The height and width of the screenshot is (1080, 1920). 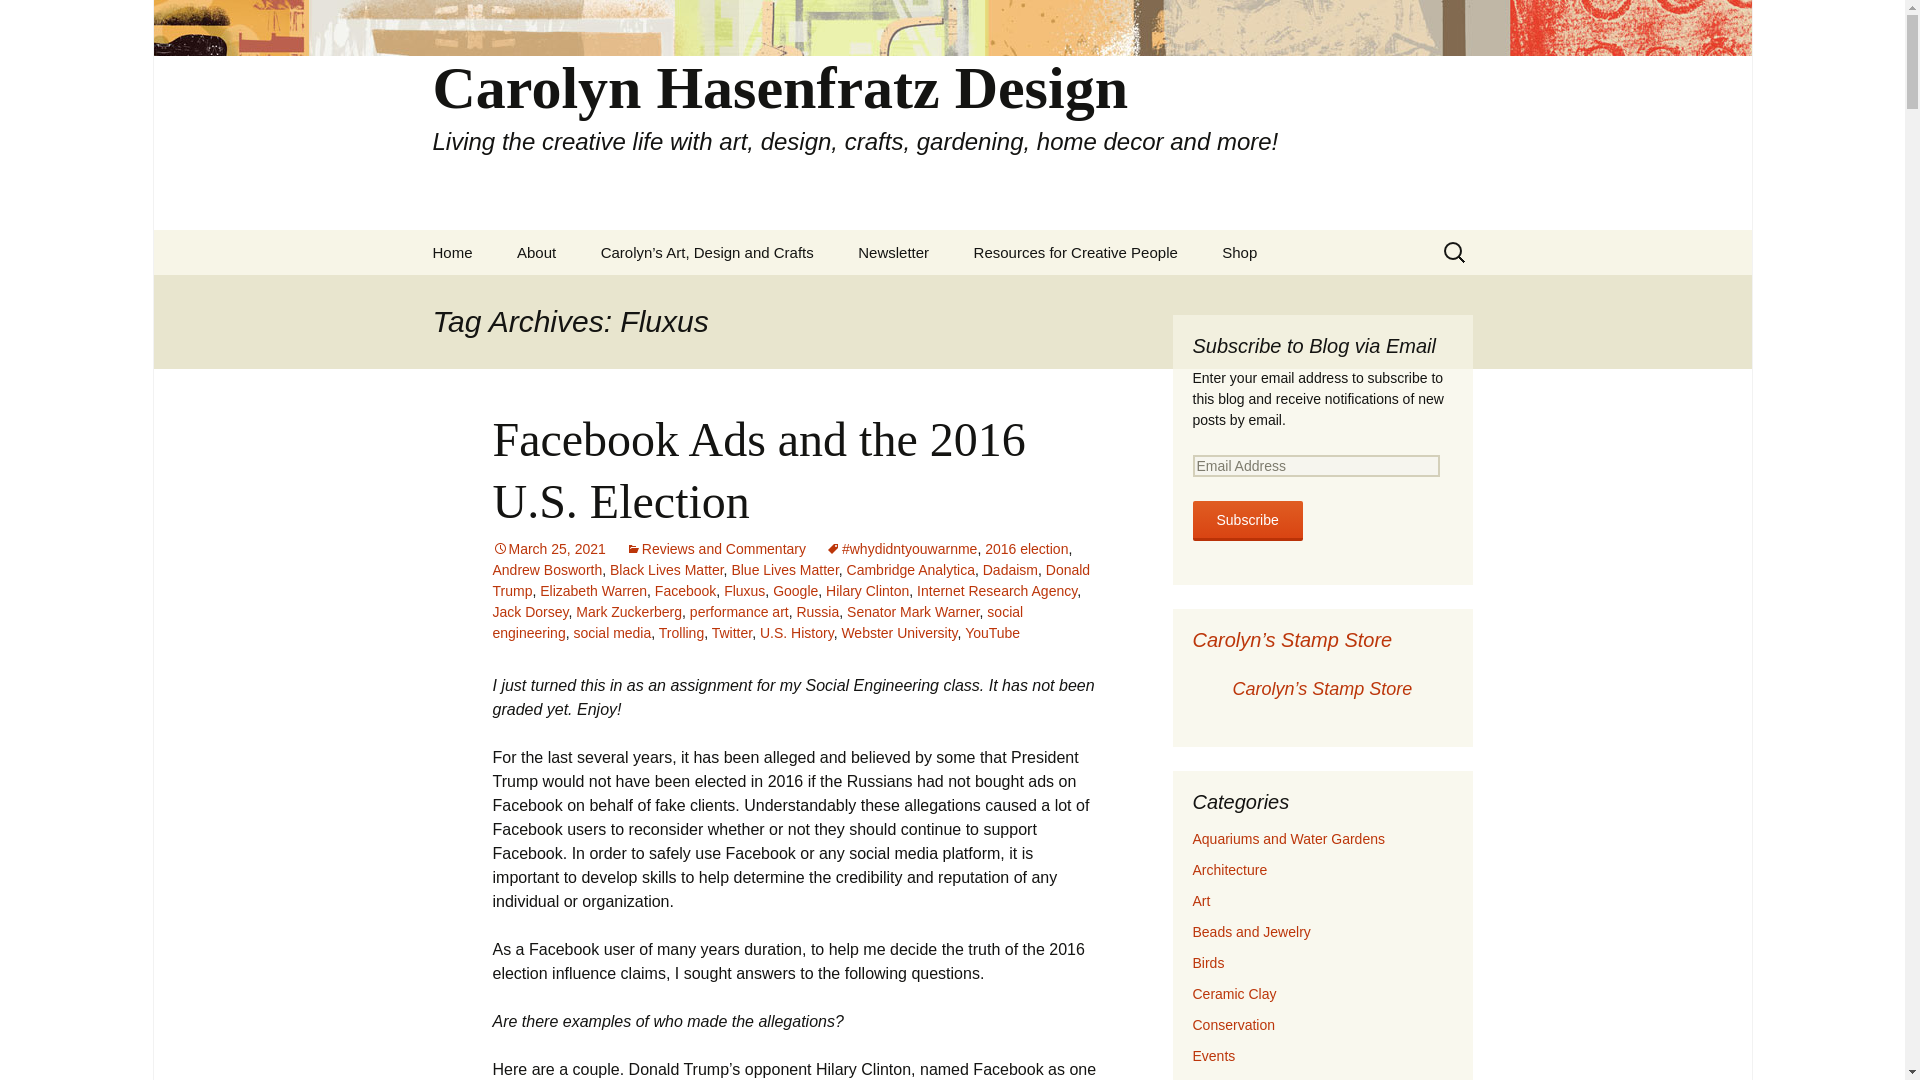 I want to click on Subscribe, so click(x=1246, y=521).